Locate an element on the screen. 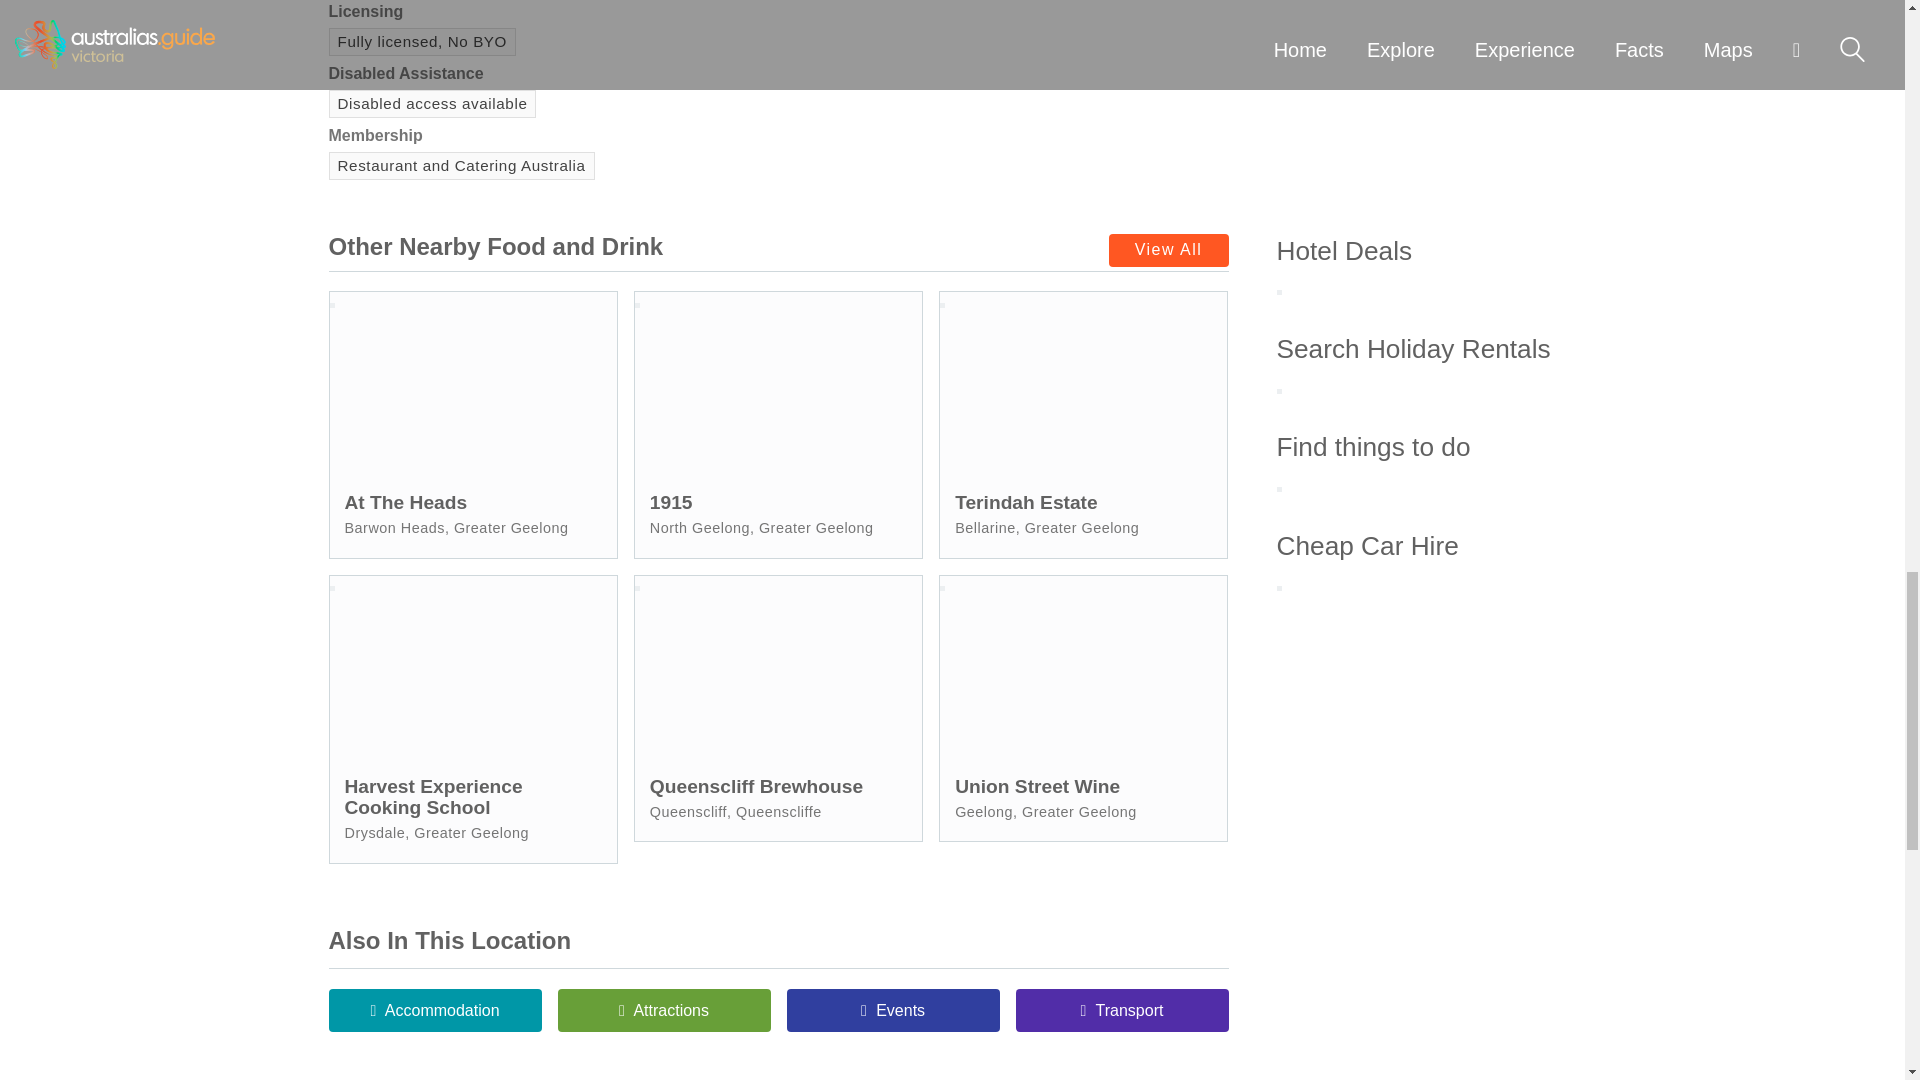 The height and width of the screenshot is (1080, 1920). View All is located at coordinates (1168, 250).